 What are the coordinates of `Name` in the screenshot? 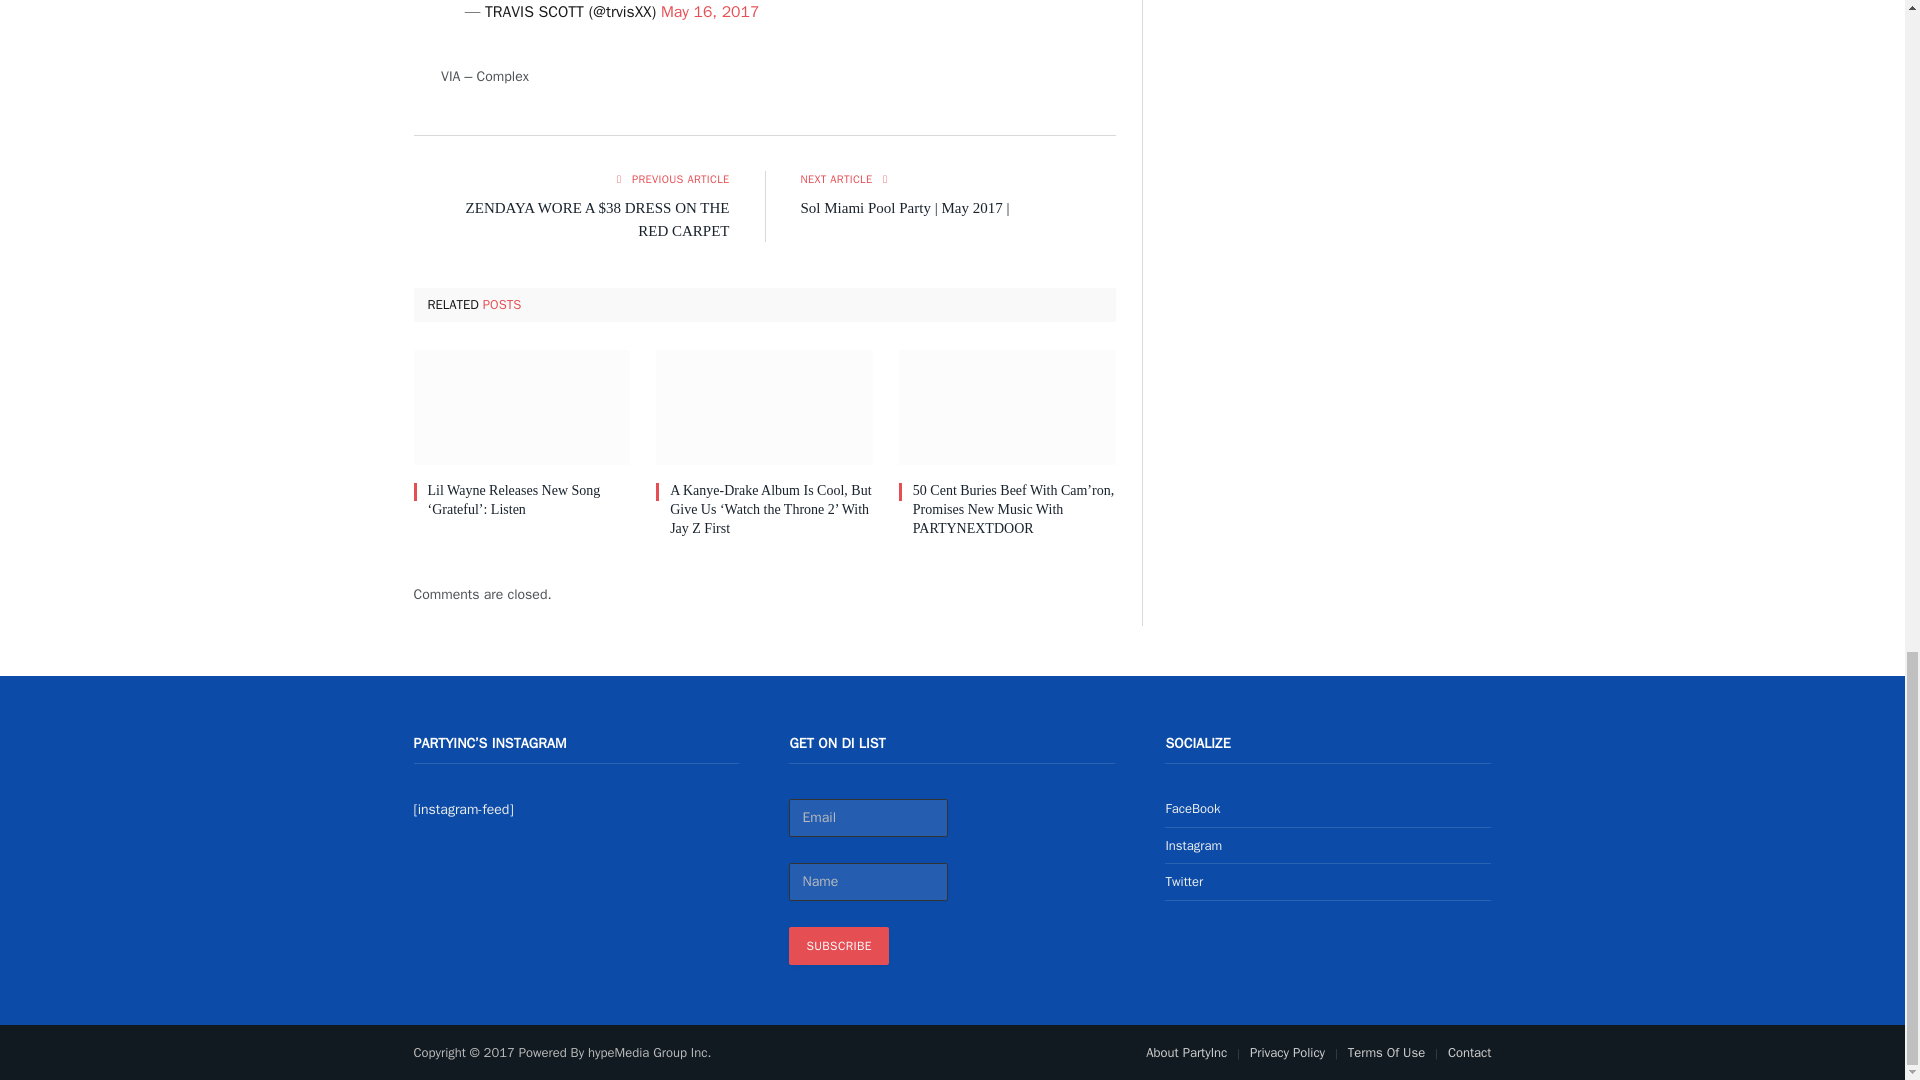 It's located at (868, 881).